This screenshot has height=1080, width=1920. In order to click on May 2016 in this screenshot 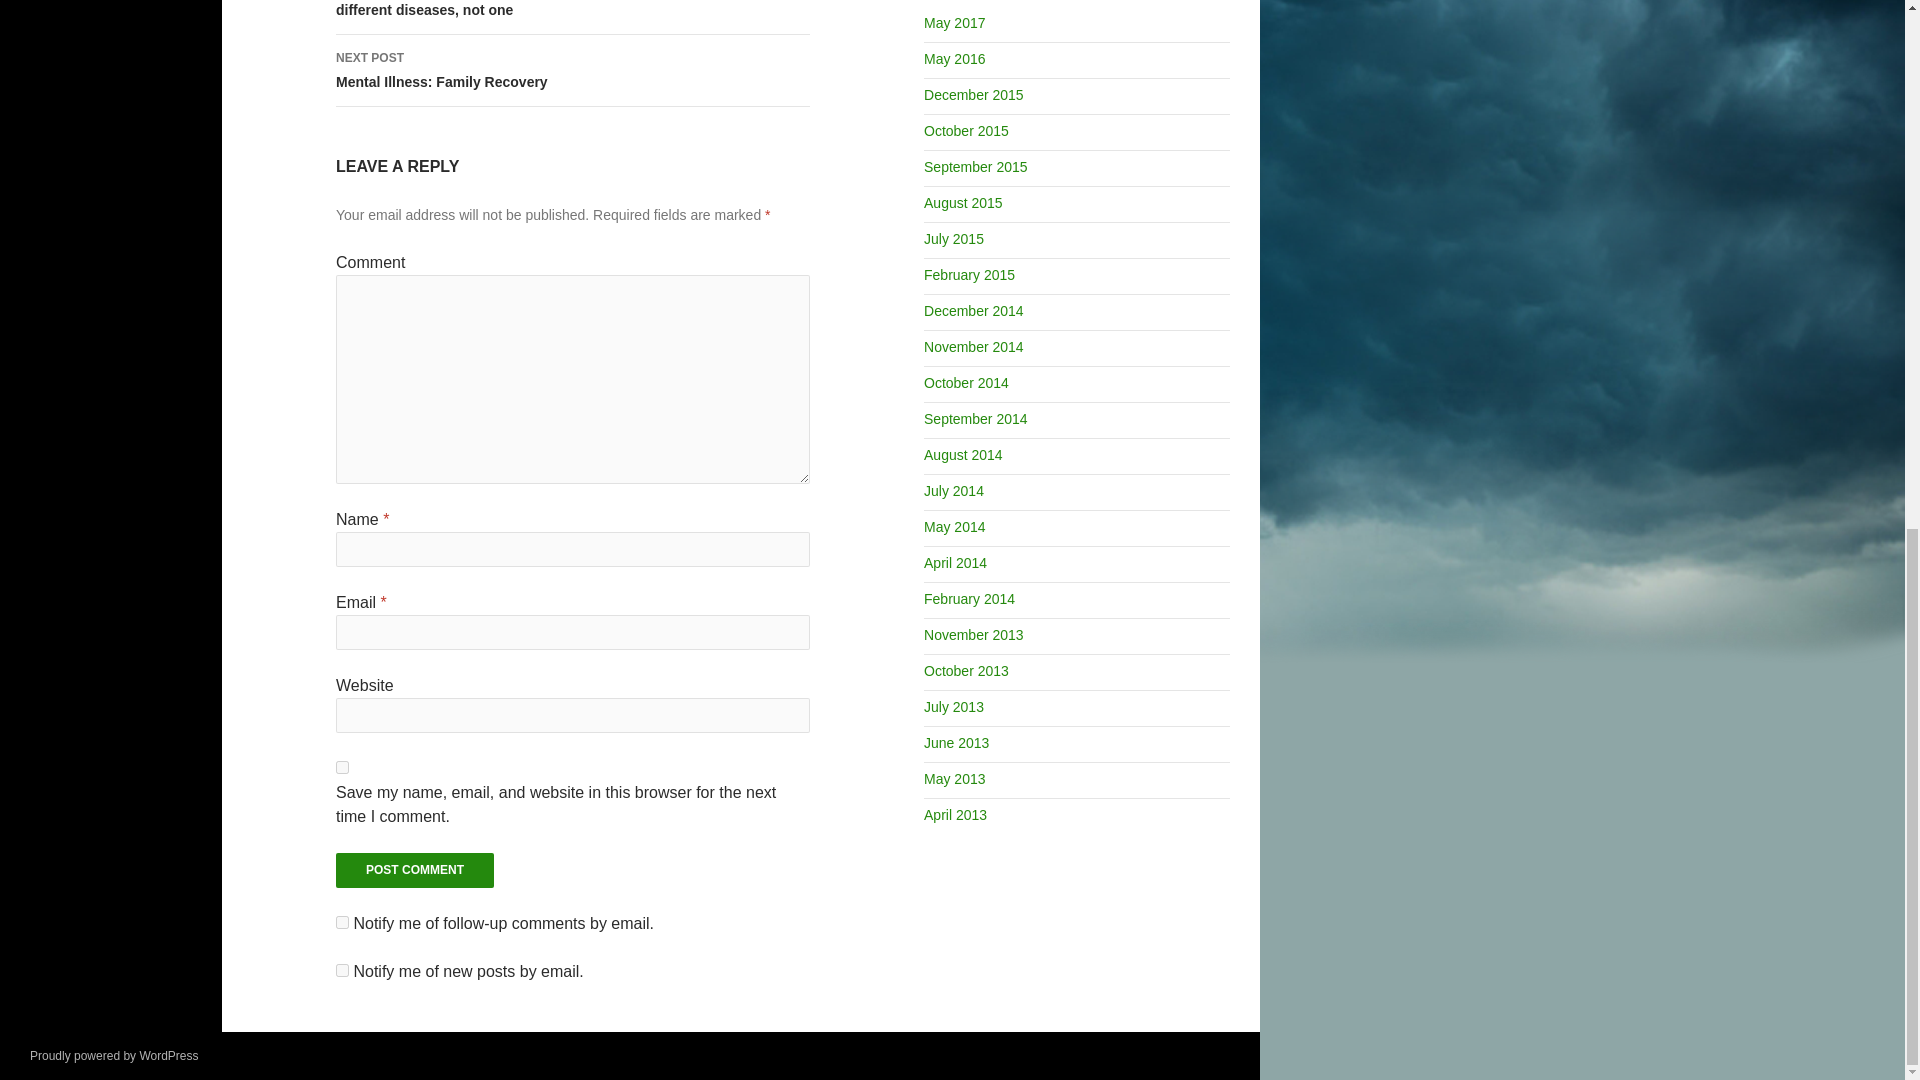, I will do `click(954, 58)`.